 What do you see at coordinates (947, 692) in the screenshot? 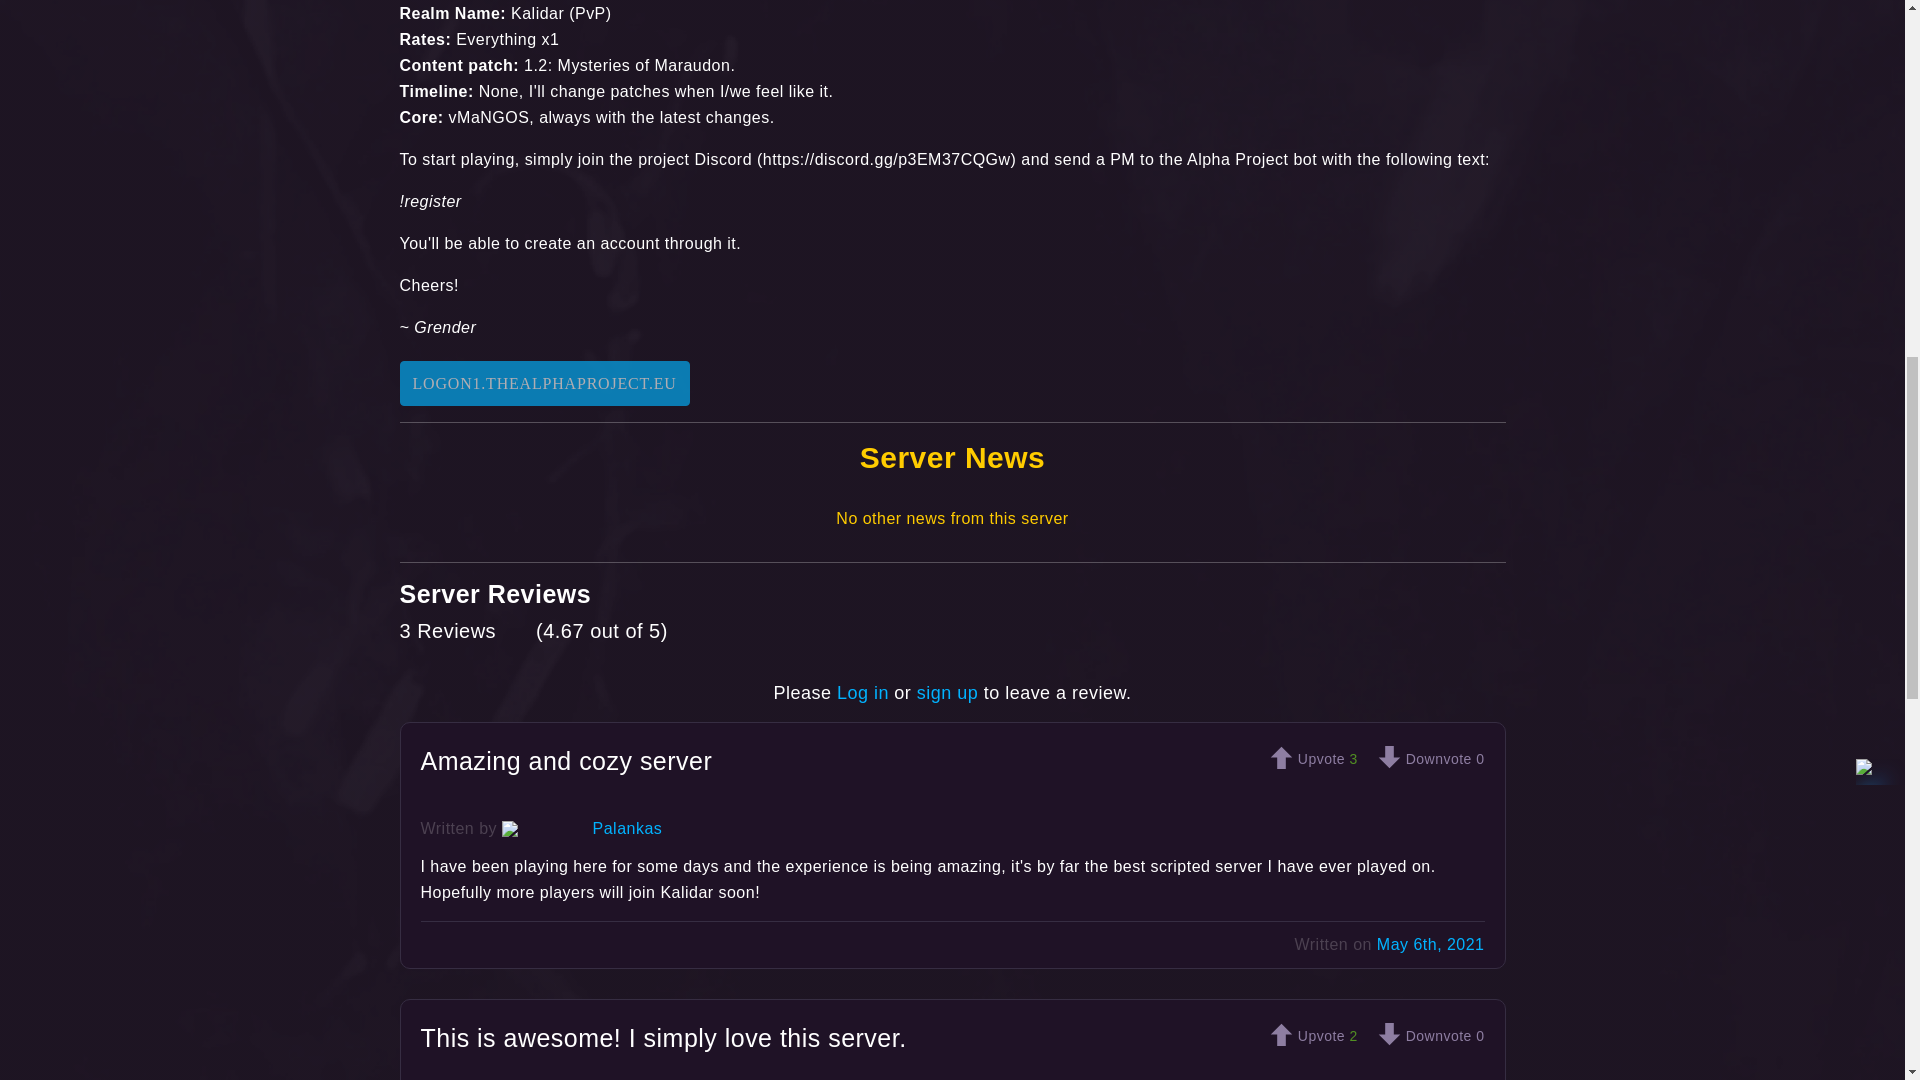
I see `sign up` at bounding box center [947, 692].